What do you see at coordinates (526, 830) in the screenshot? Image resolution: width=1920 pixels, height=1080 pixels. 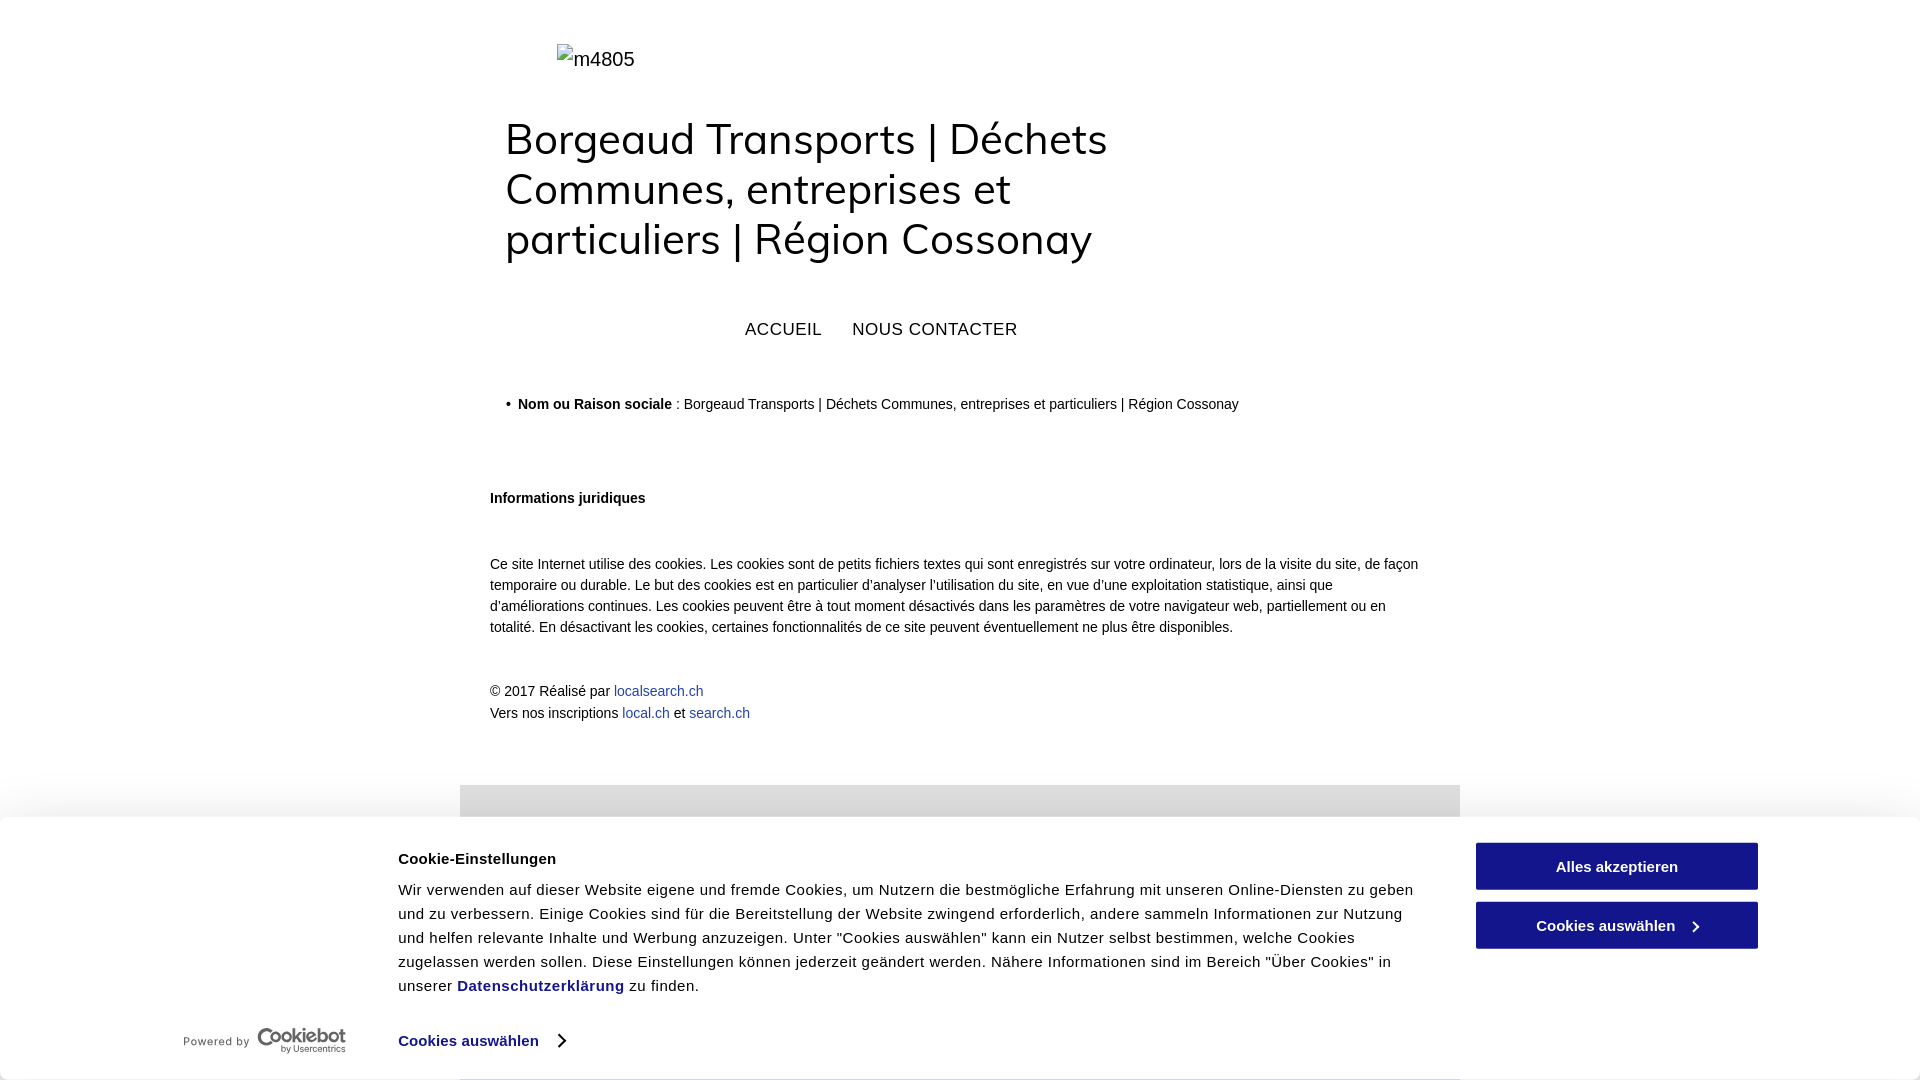 I see `Twitter Tweet Button` at bounding box center [526, 830].